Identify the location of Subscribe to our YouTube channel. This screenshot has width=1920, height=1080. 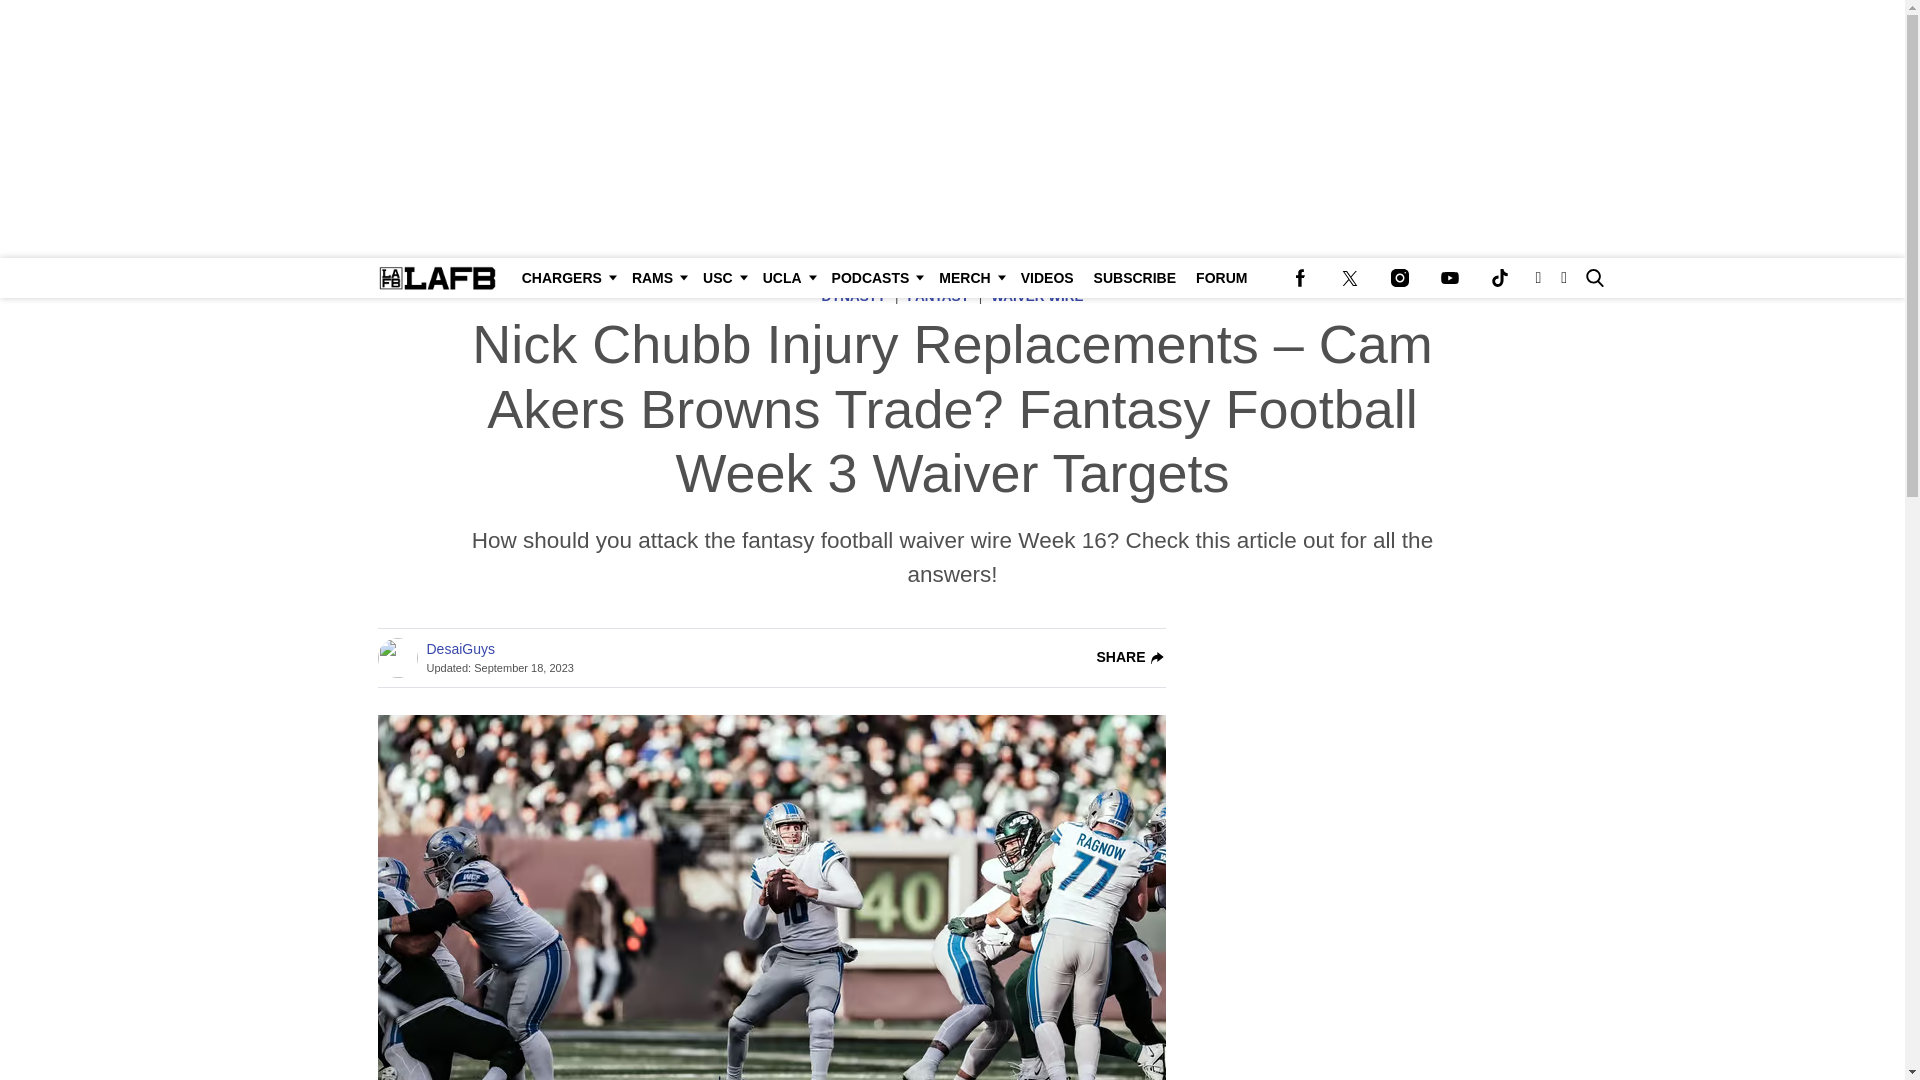
(1449, 278).